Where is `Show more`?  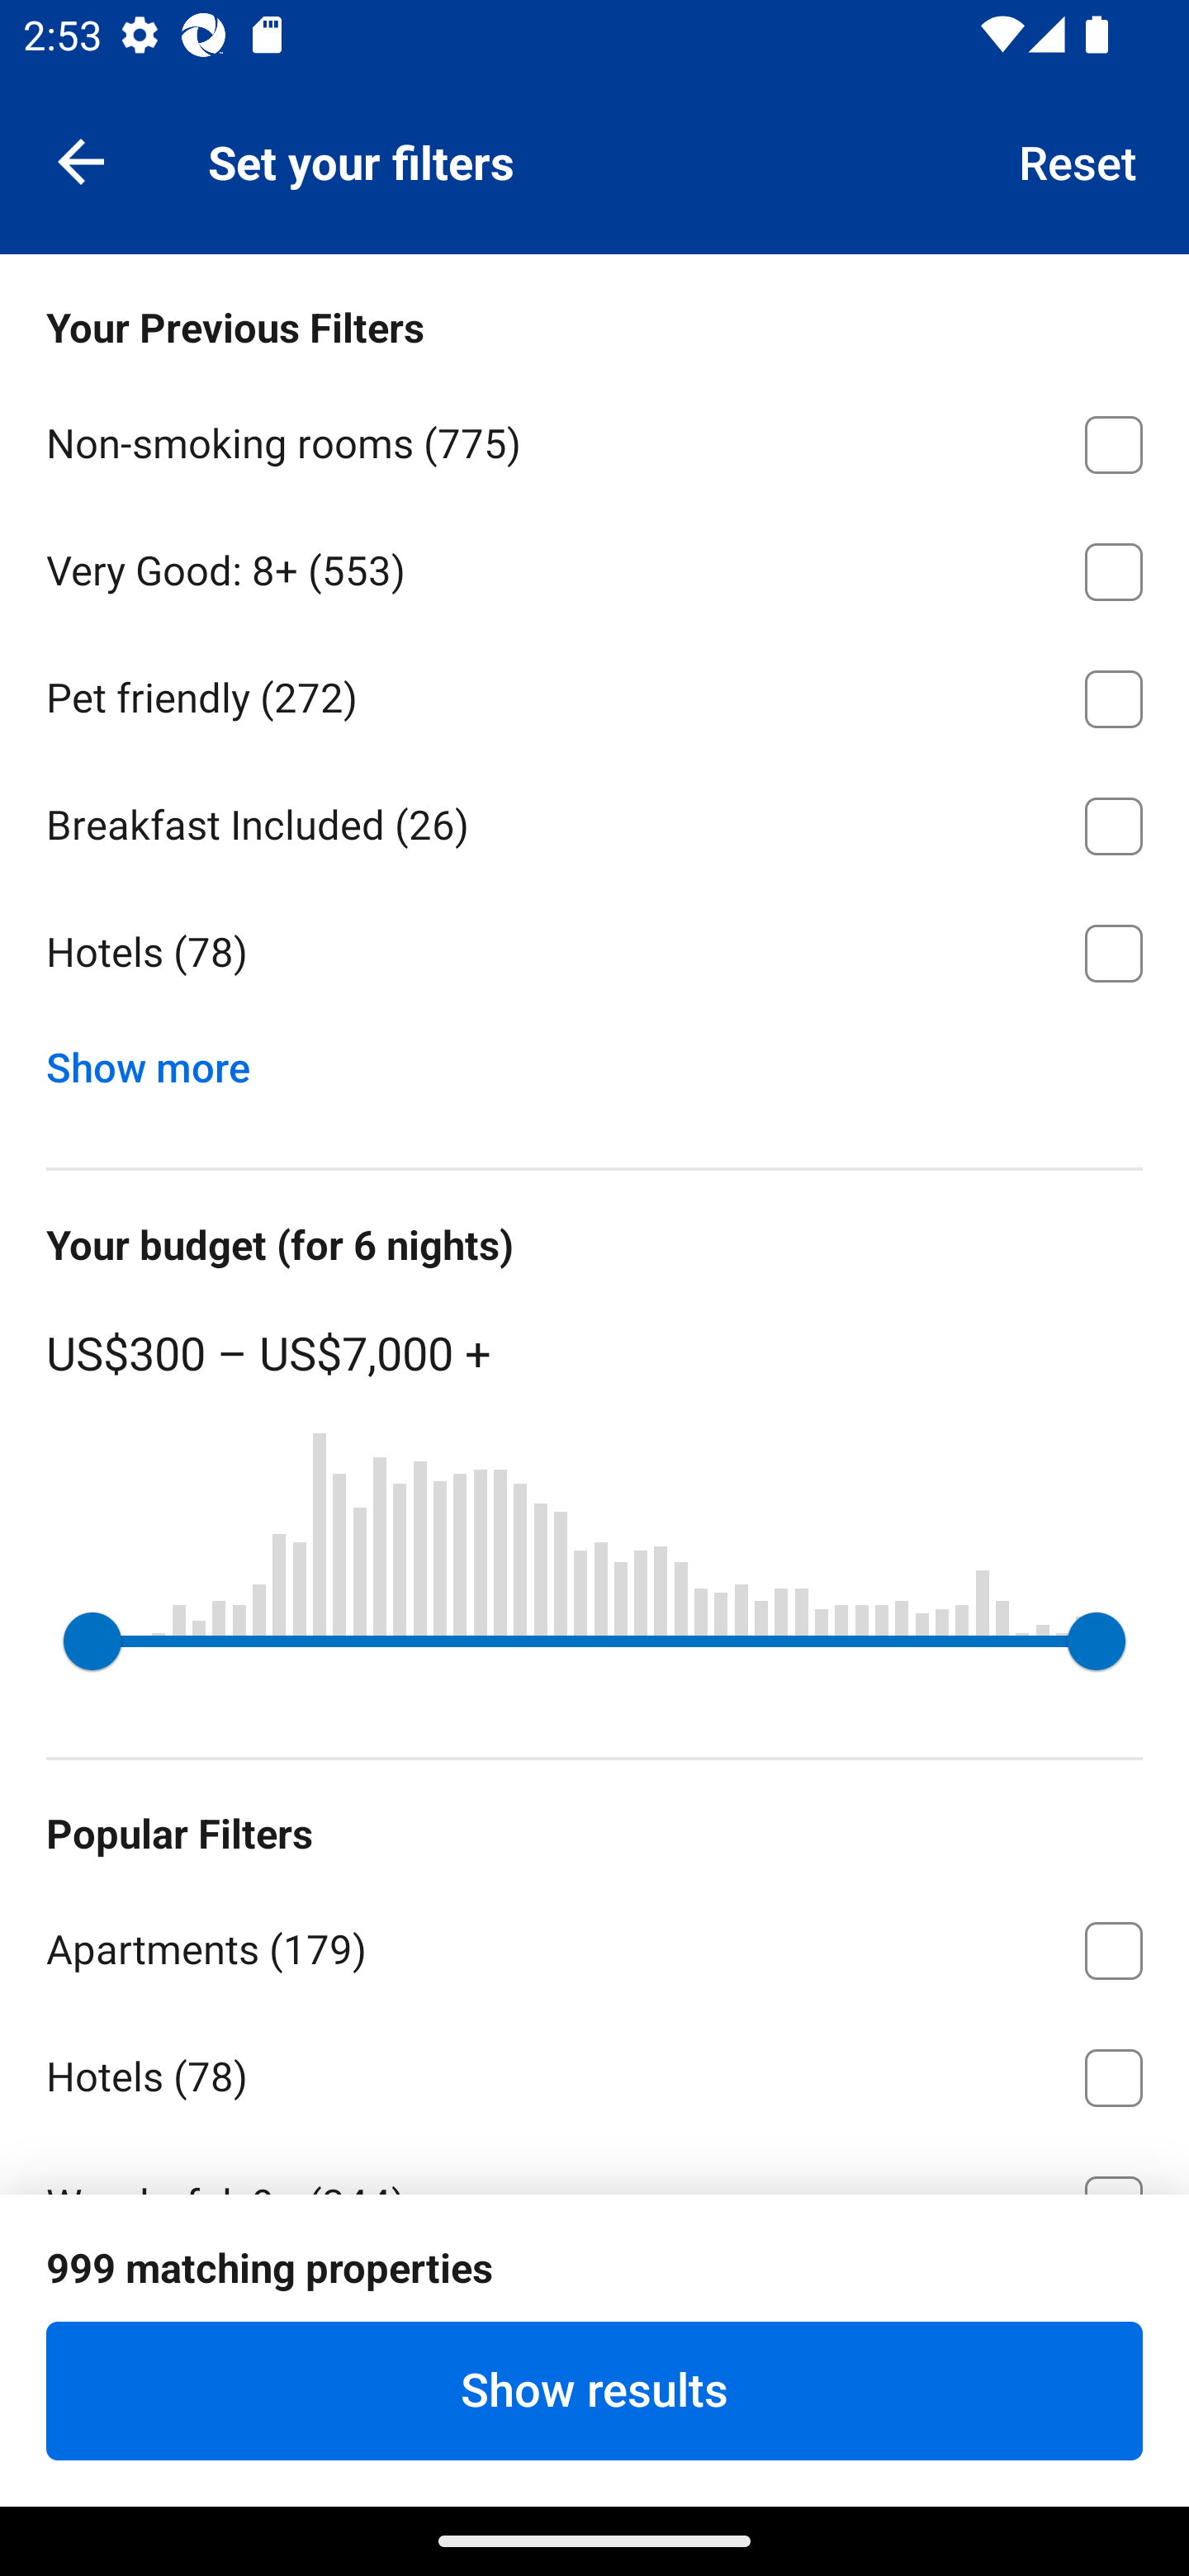 Show more is located at coordinates (160, 1060).